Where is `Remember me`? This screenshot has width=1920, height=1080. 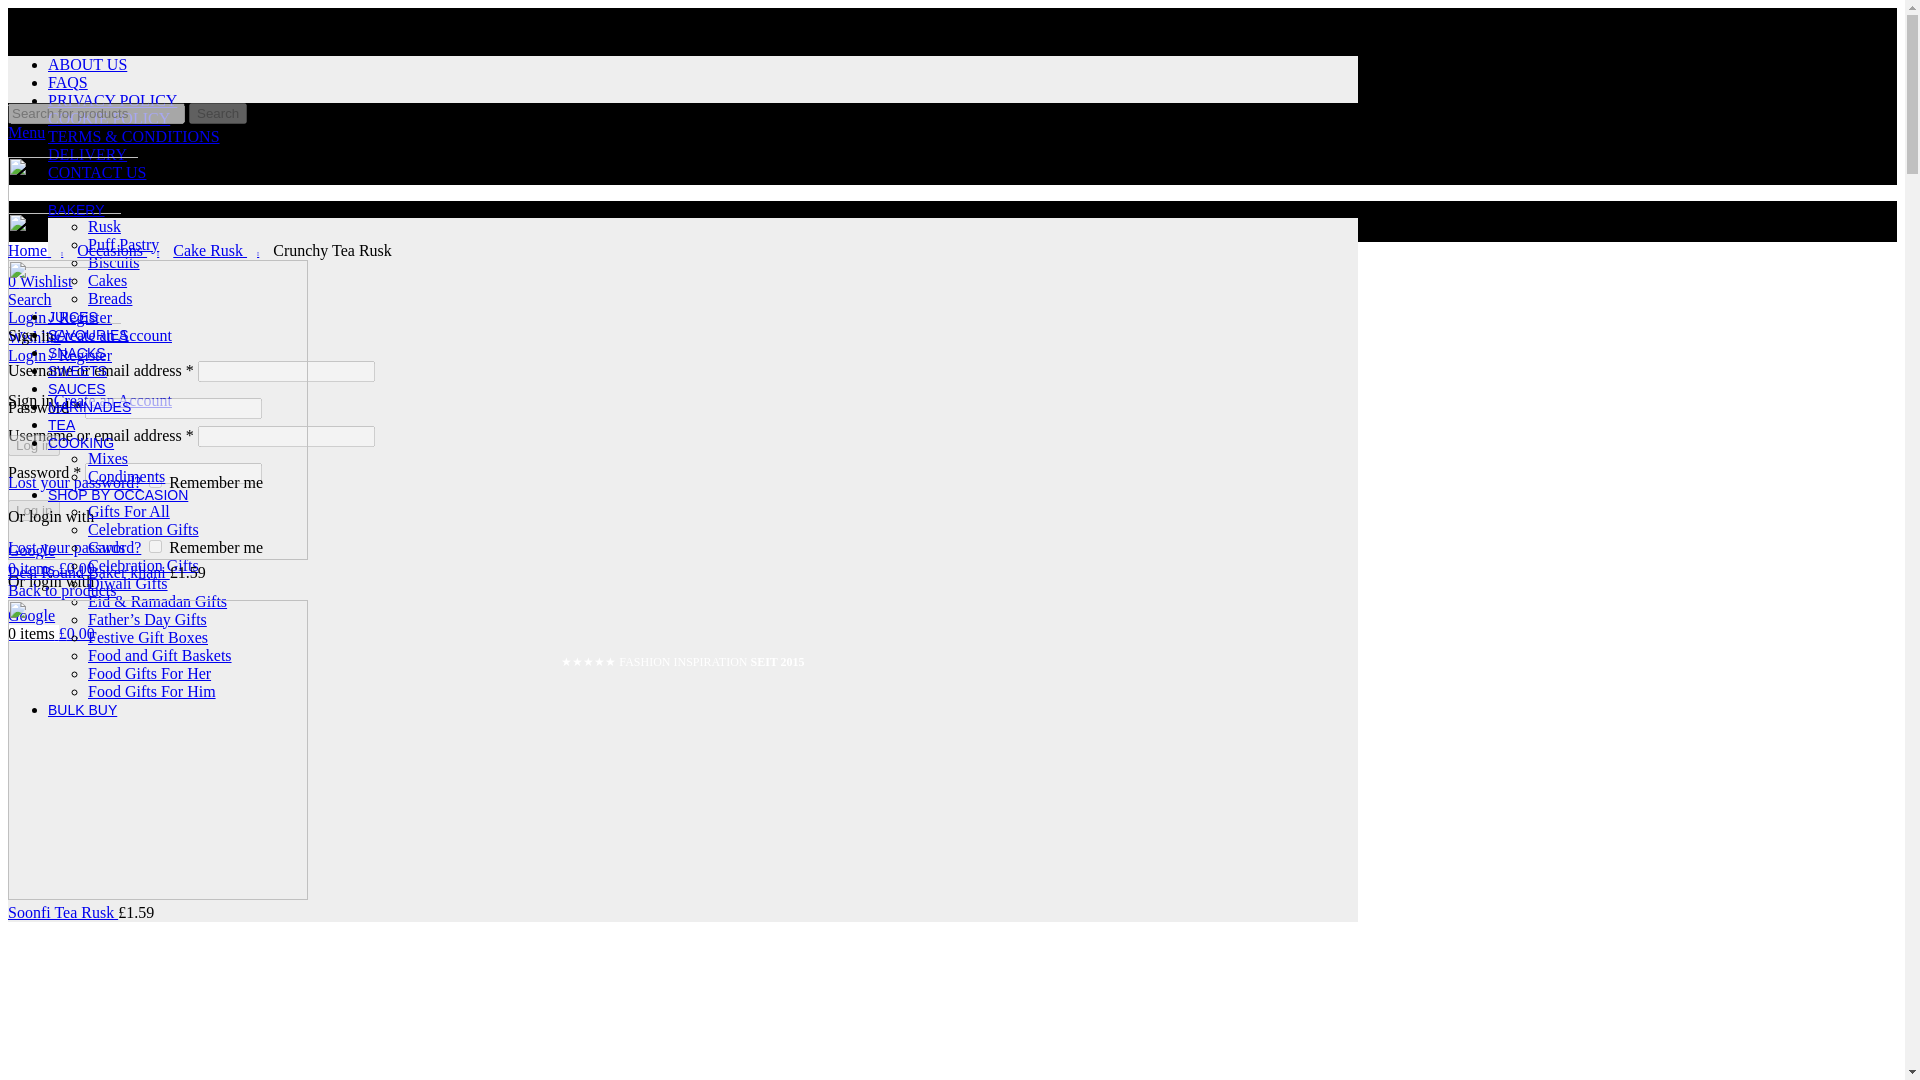 Remember me is located at coordinates (155, 482).